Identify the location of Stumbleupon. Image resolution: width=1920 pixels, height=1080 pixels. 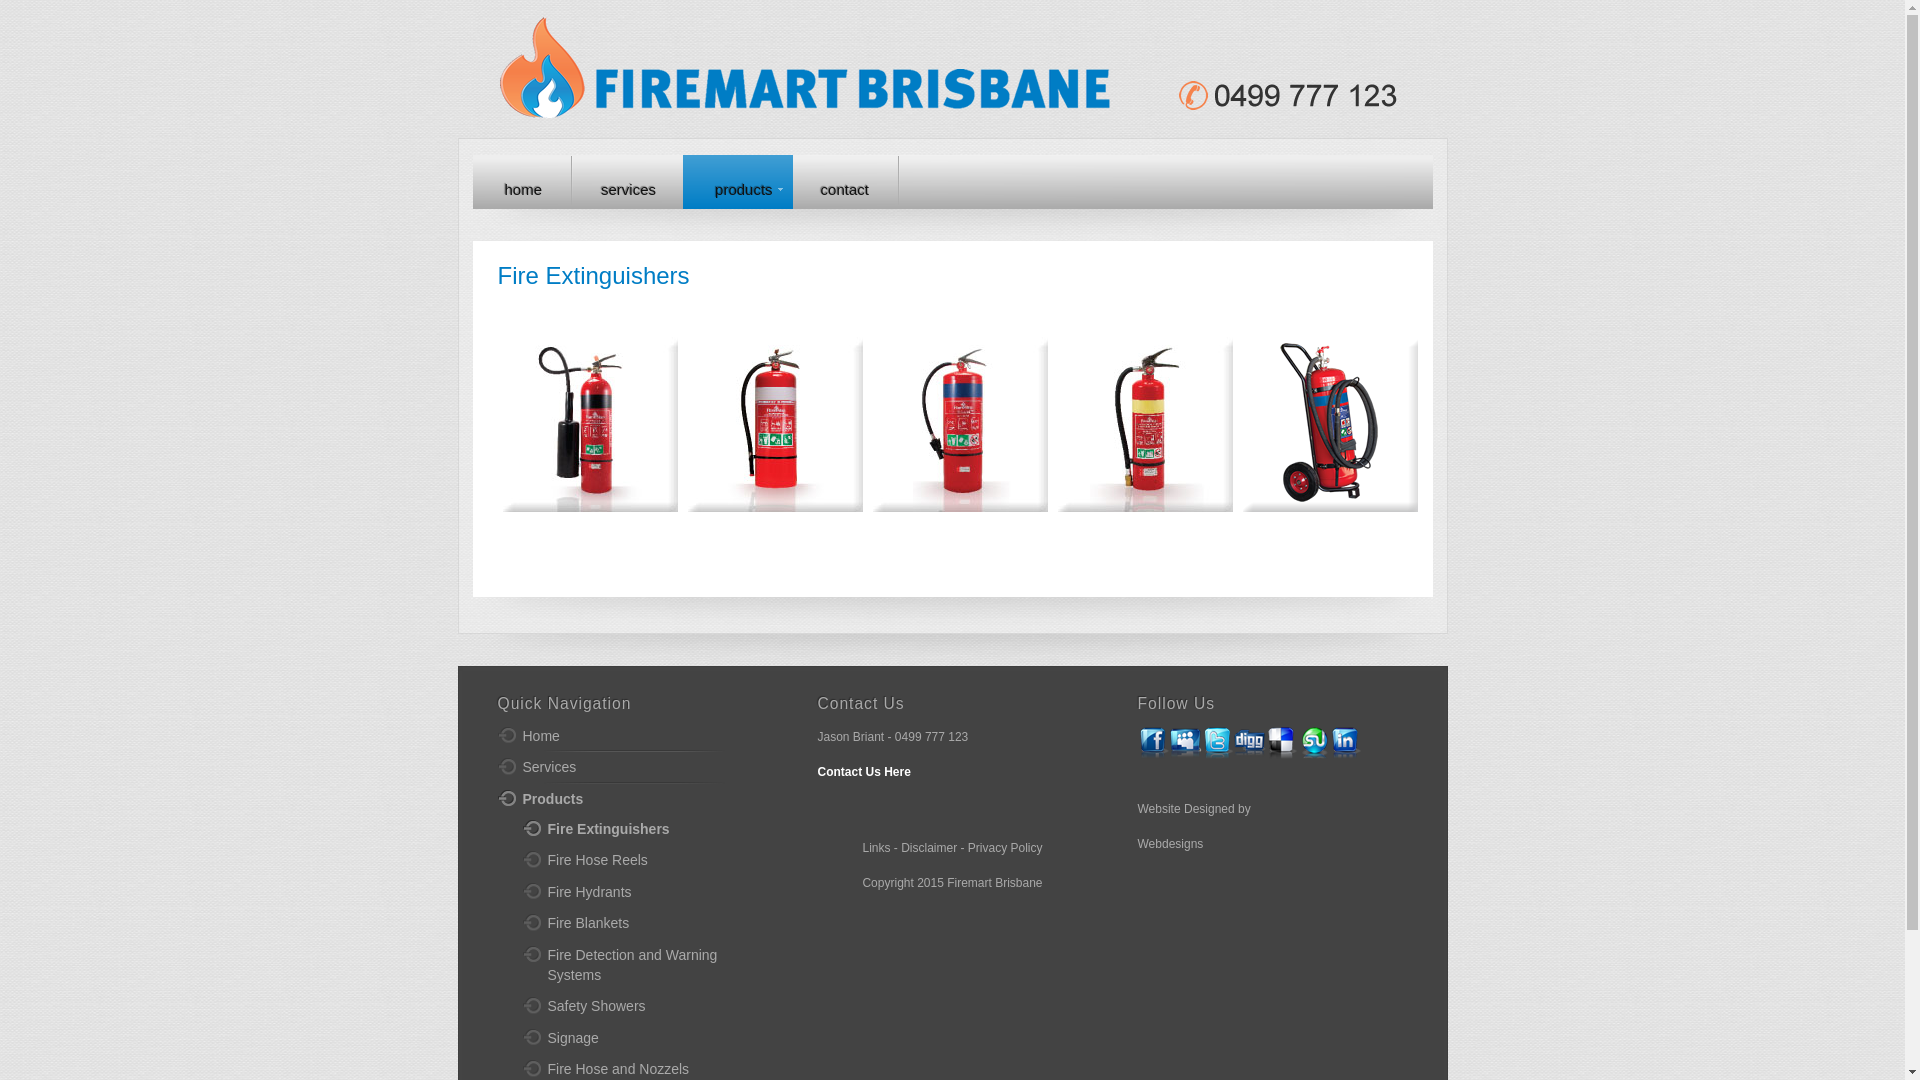
(1314, 742).